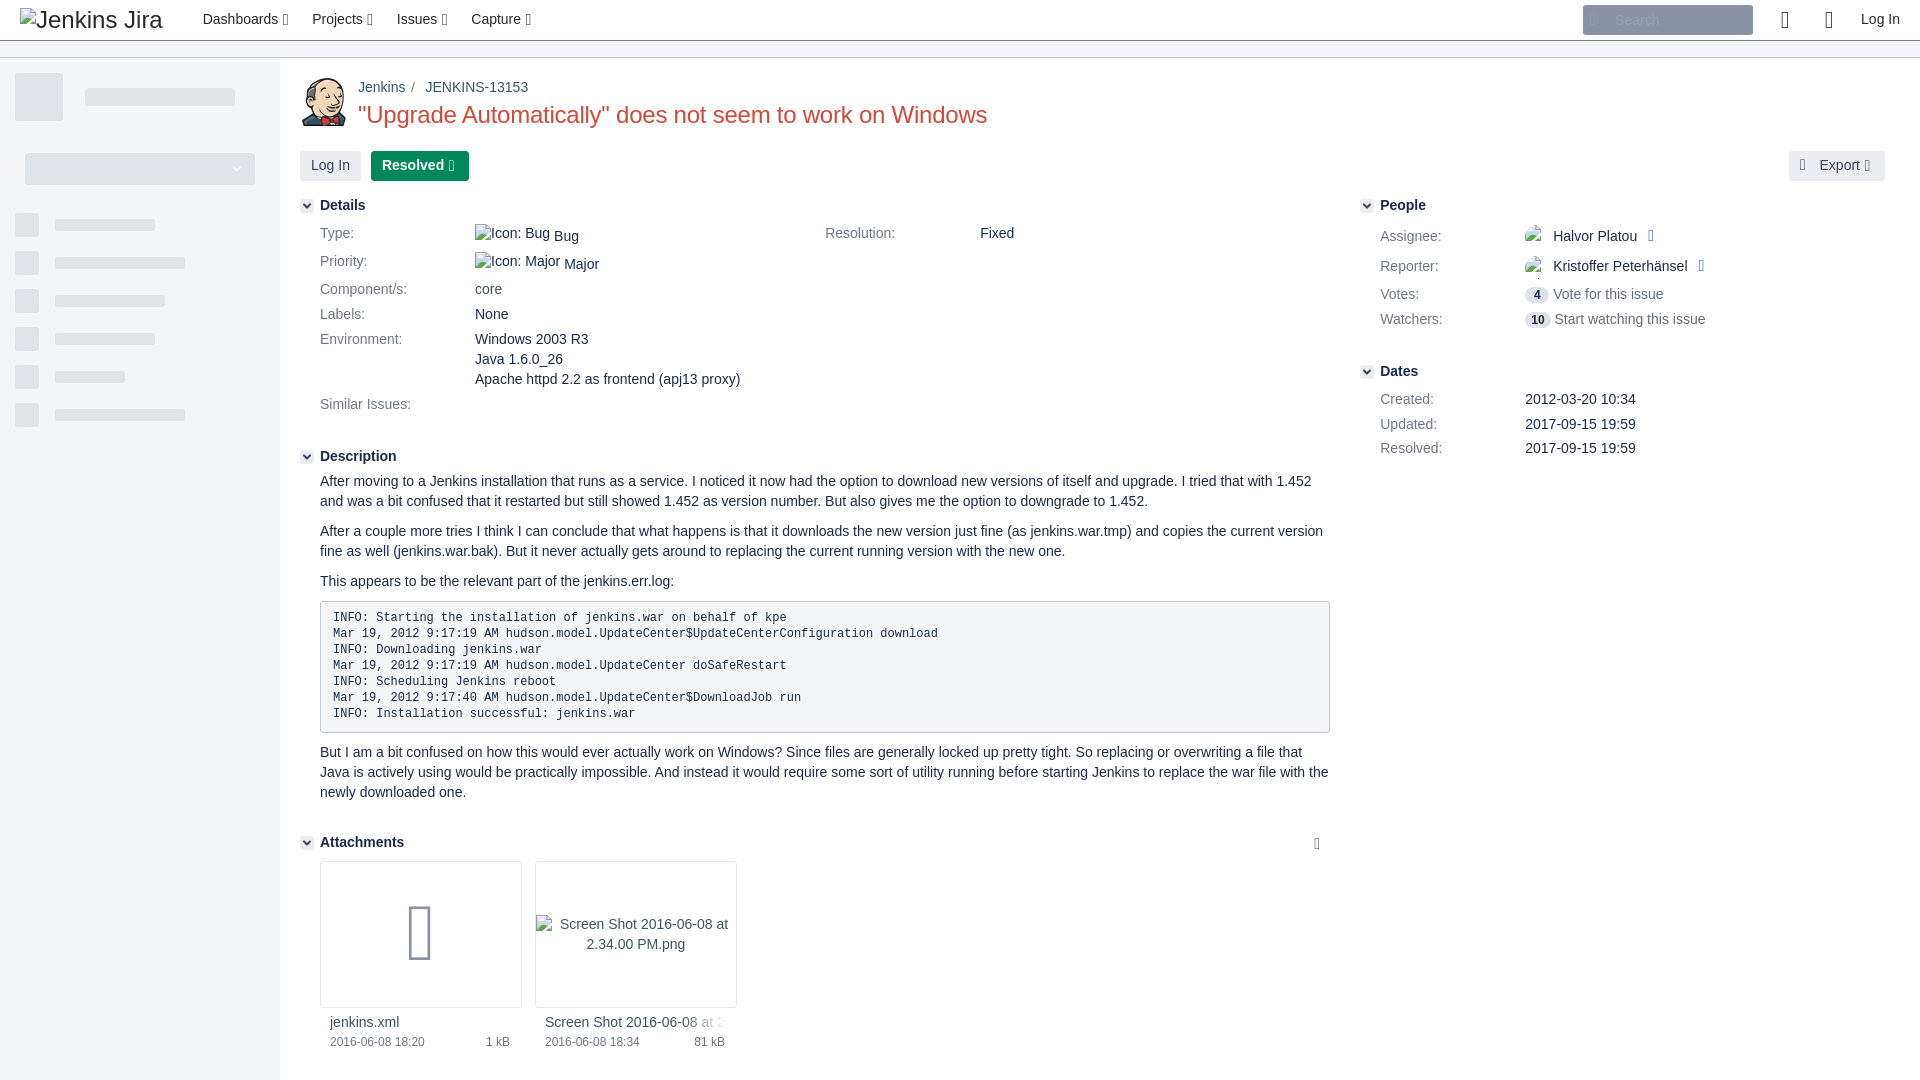 The height and width of the screenshot is (1080, 1920). What do you see at coordinates (1837, 166) in the screenshot?
I see `Export` at bounding box center [1837, 166].